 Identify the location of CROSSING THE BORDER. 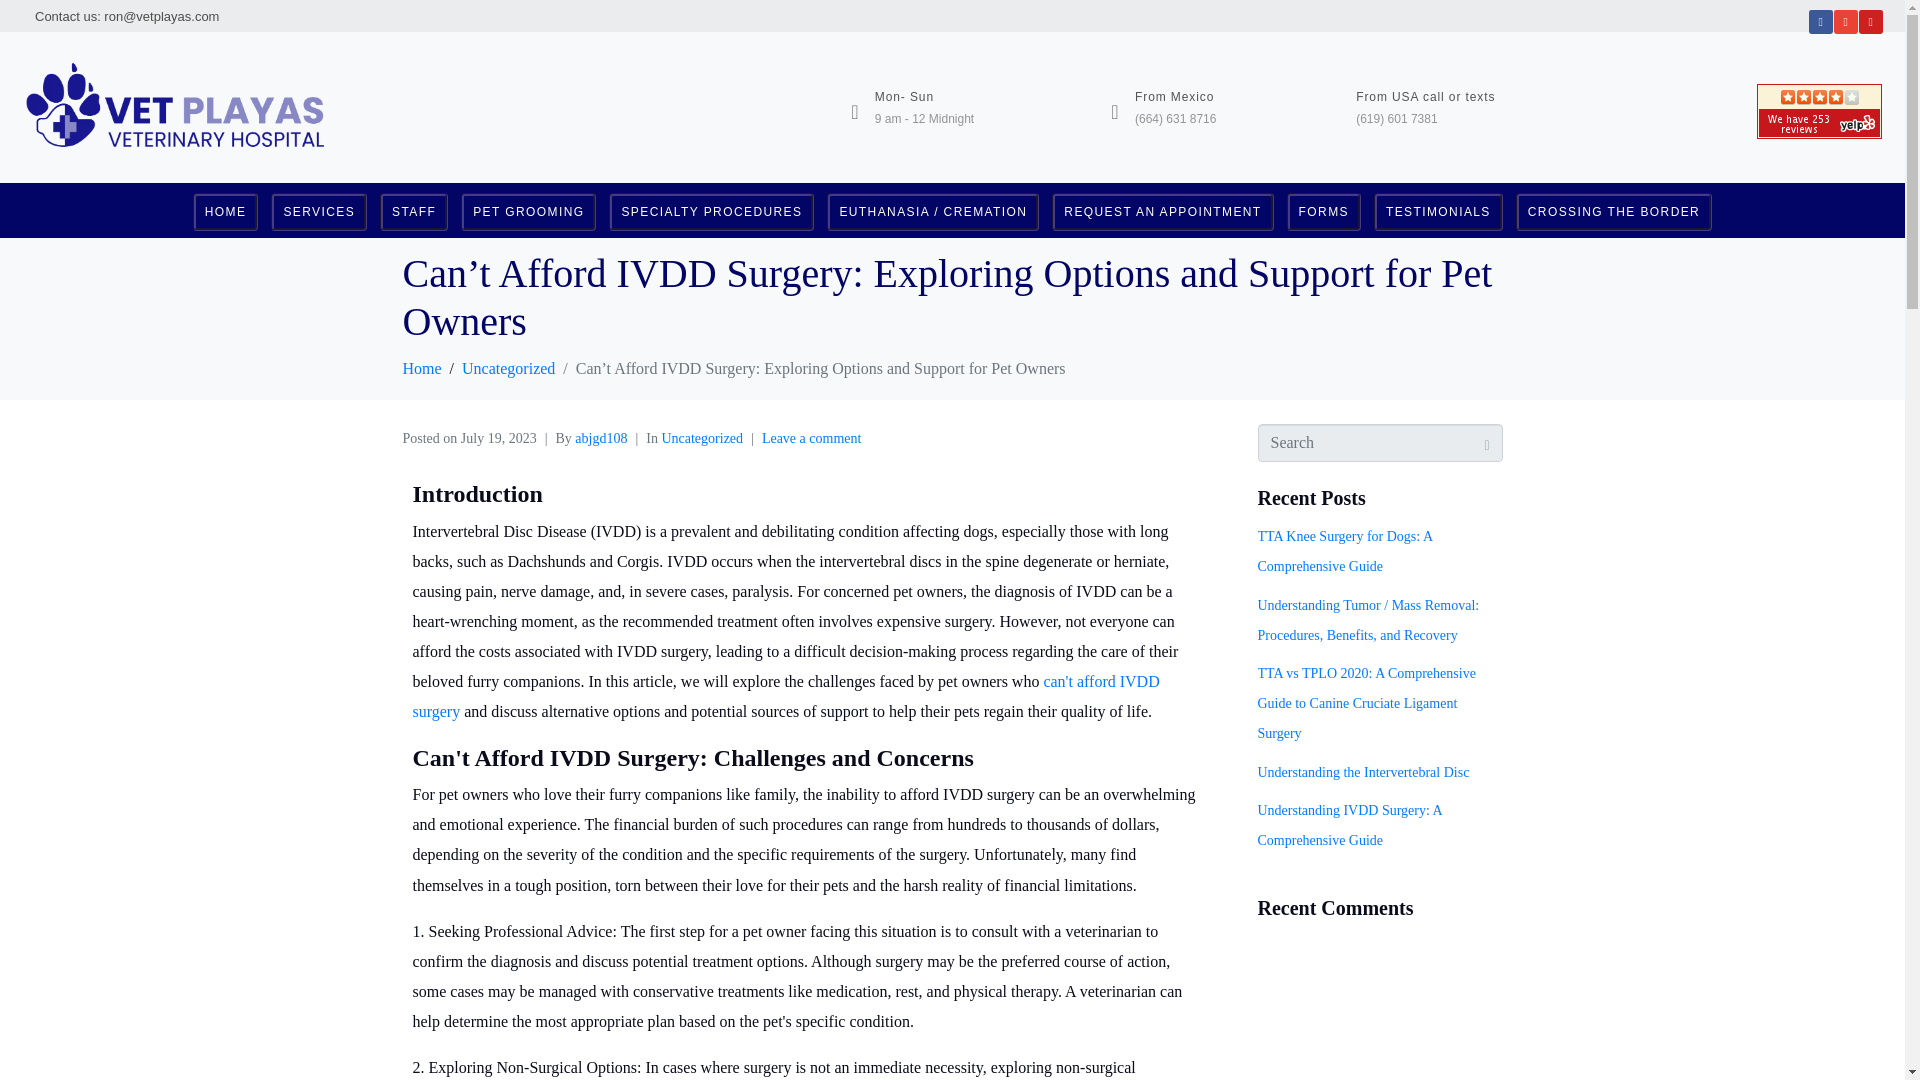
(1614, 184).